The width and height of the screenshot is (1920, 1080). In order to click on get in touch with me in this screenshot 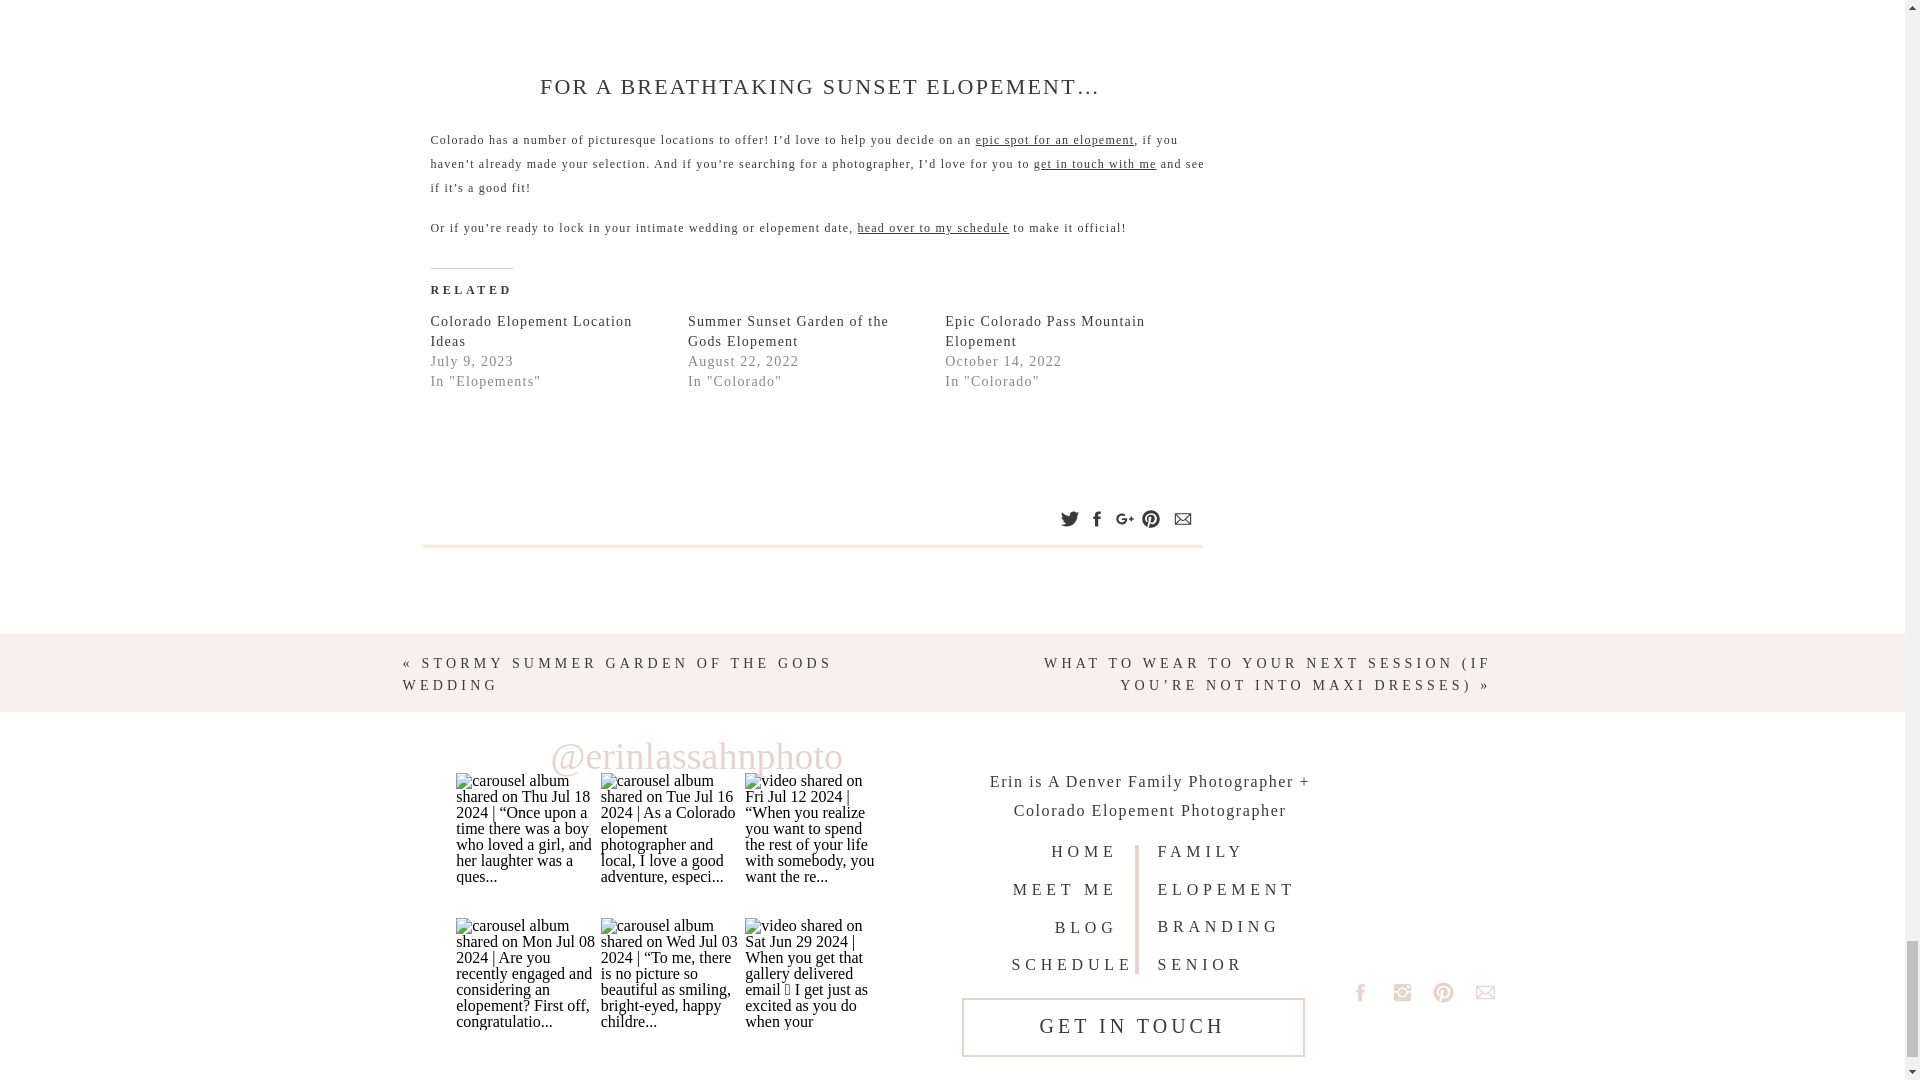, I will do `click(1096, 163)`.